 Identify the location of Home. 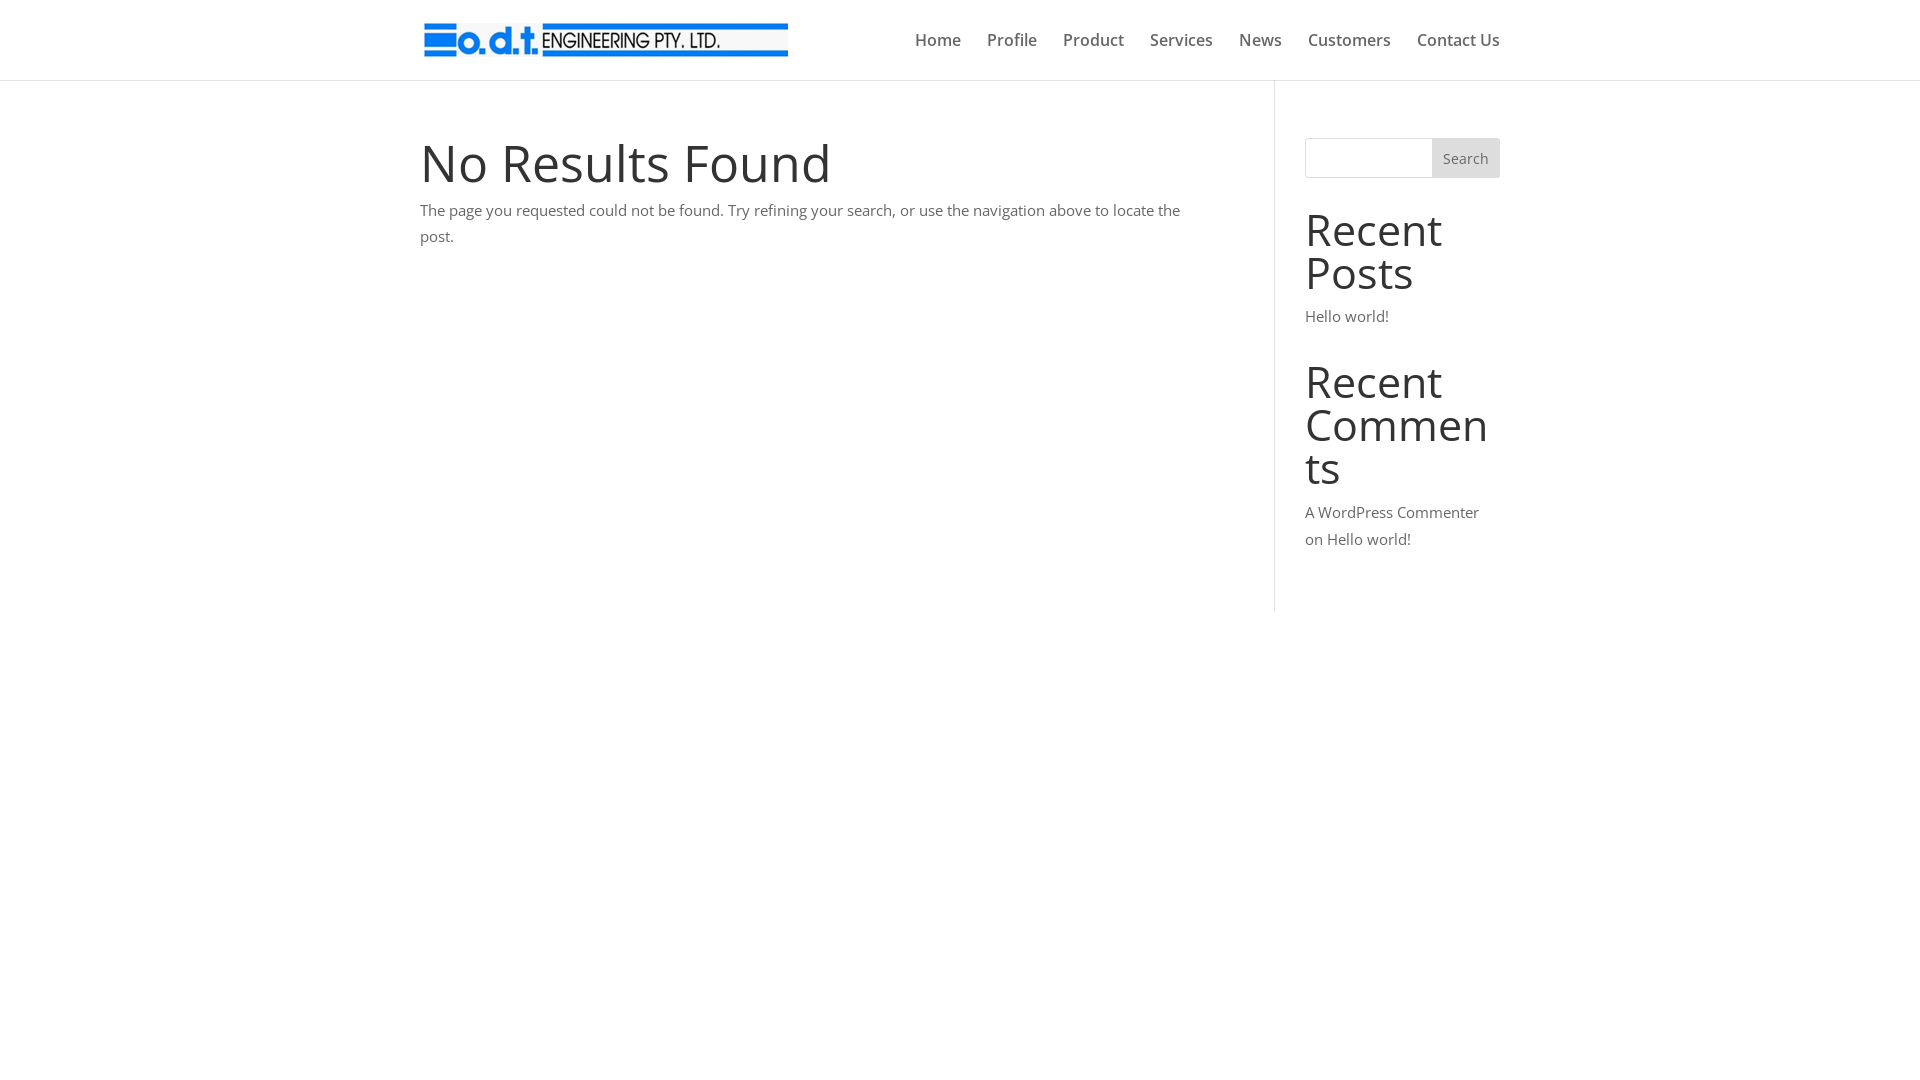
(938, 56).